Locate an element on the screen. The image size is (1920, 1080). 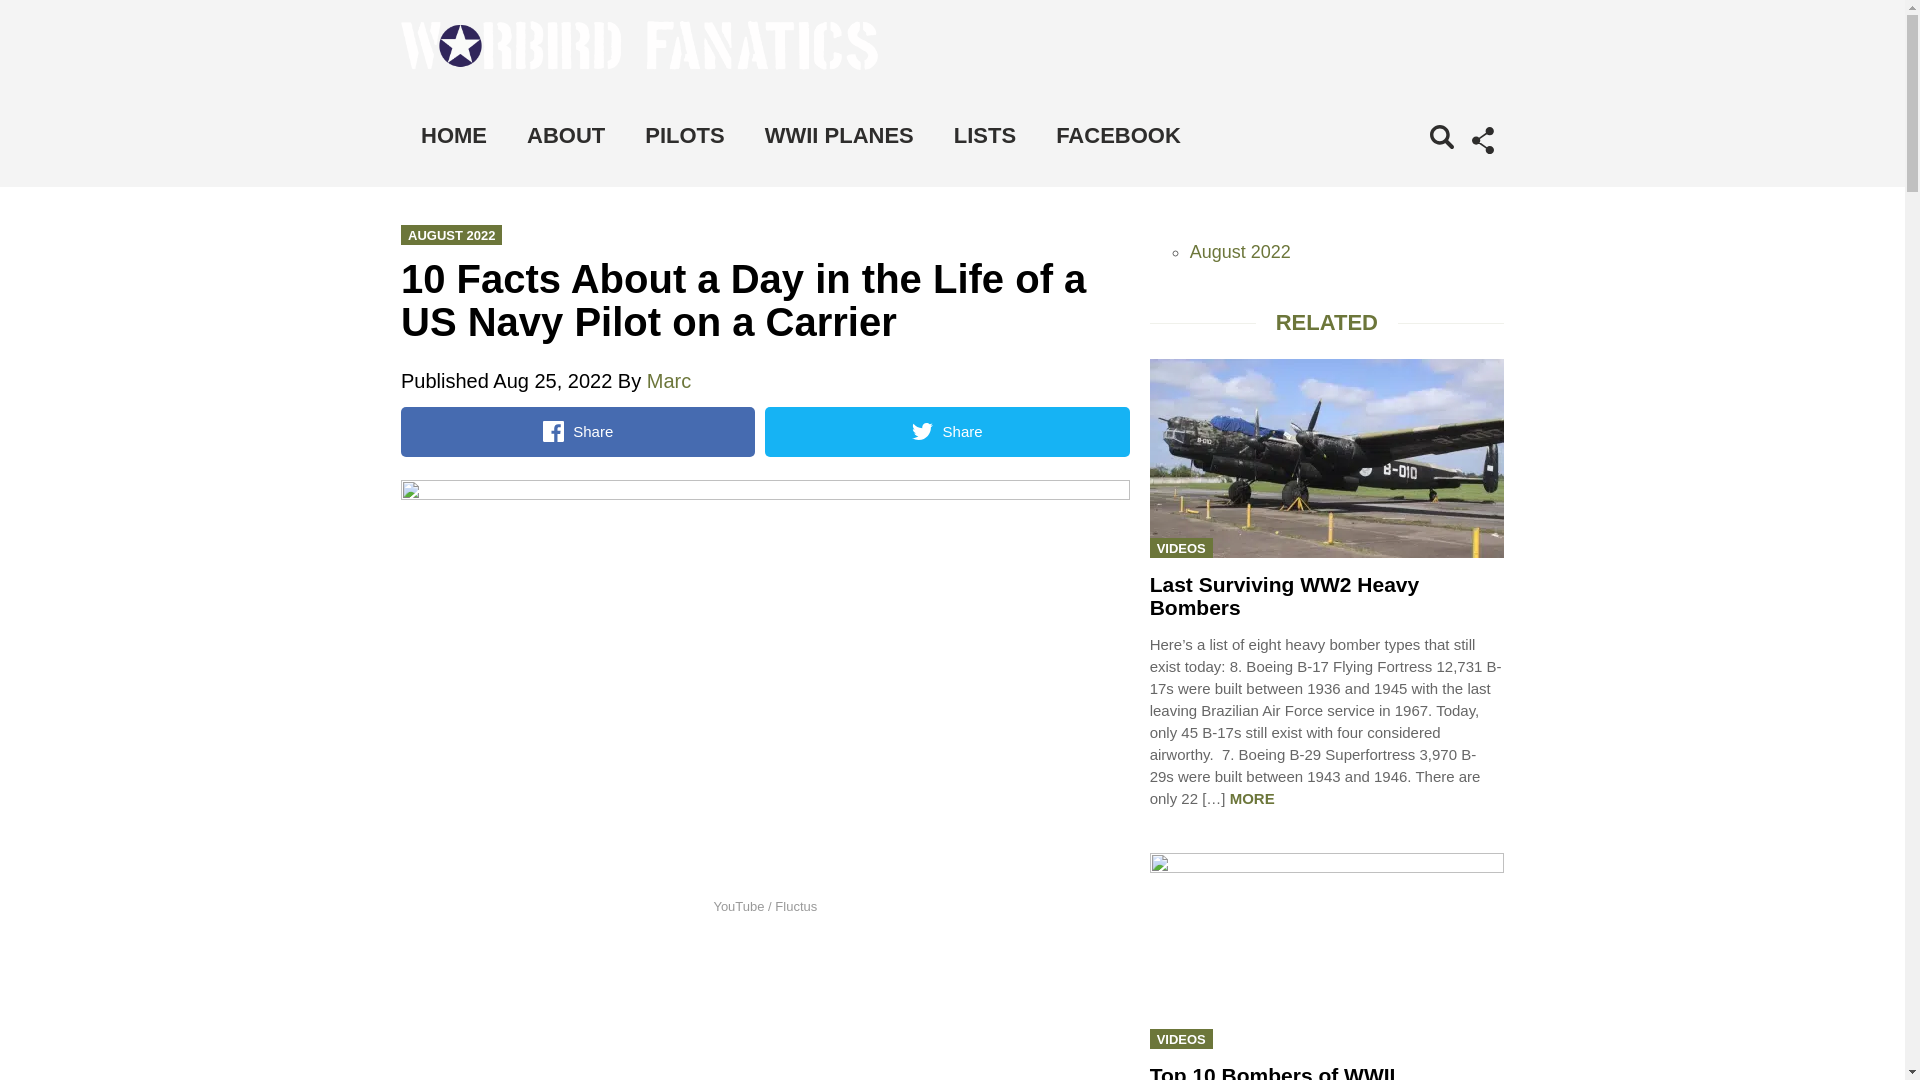
HOME is located at coordinates (454, 136).